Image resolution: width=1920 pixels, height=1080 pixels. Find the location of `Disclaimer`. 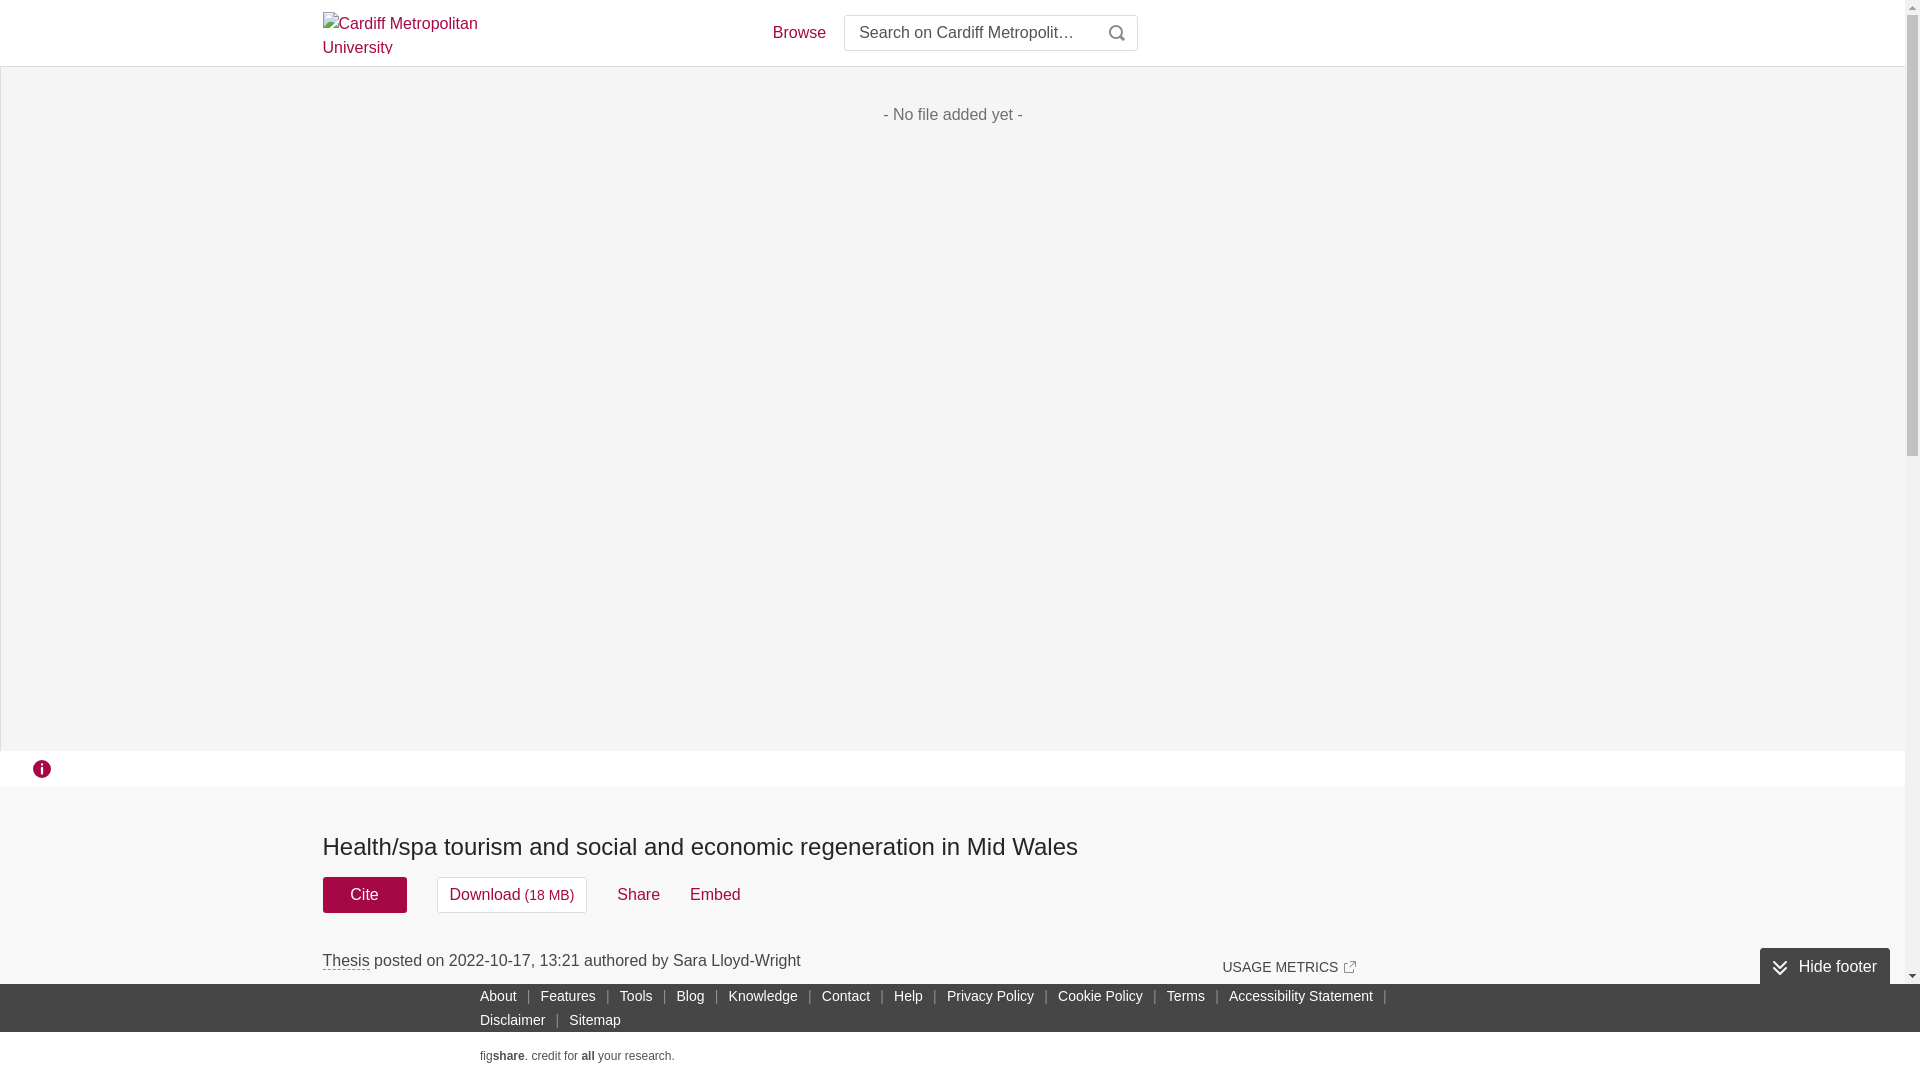

Disclaimer is located at coordinates (512, 1020).